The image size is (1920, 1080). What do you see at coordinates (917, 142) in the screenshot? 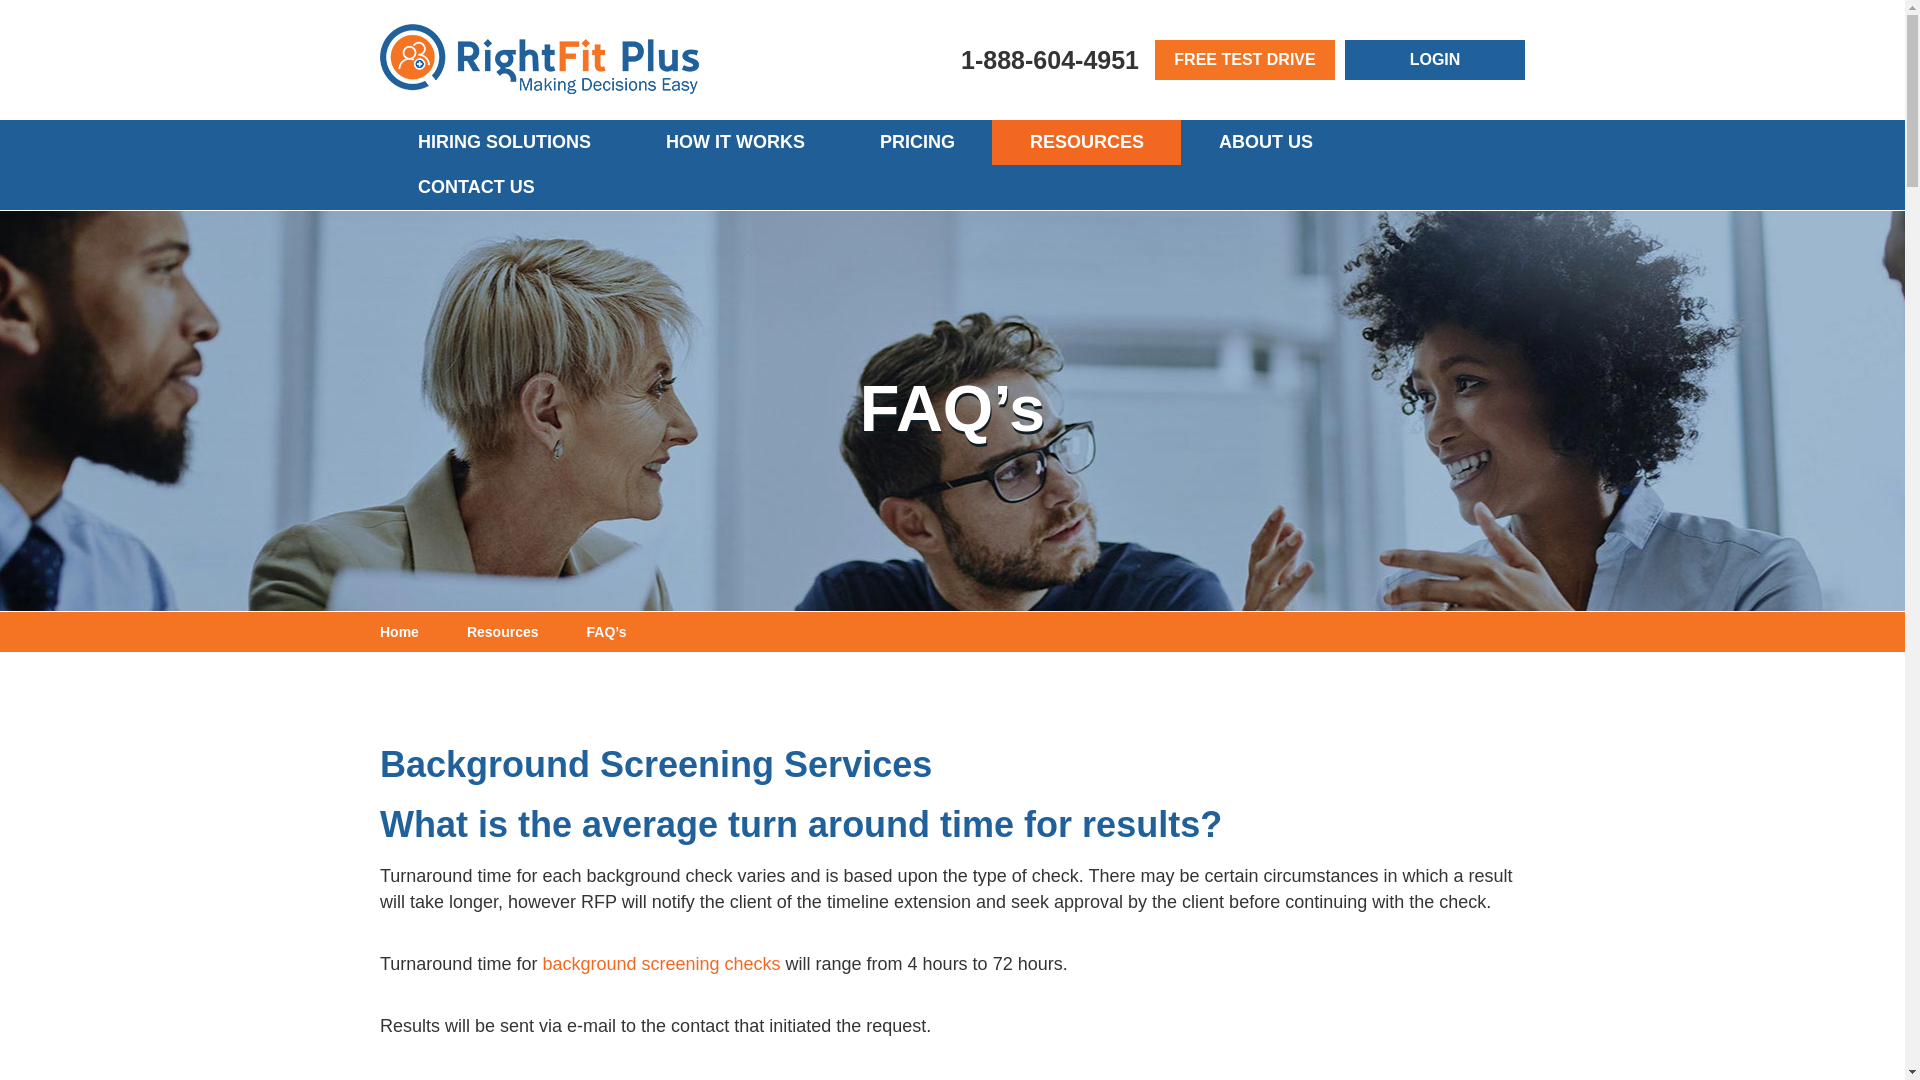
I see `PRICING` at bounding box center [917, 142].